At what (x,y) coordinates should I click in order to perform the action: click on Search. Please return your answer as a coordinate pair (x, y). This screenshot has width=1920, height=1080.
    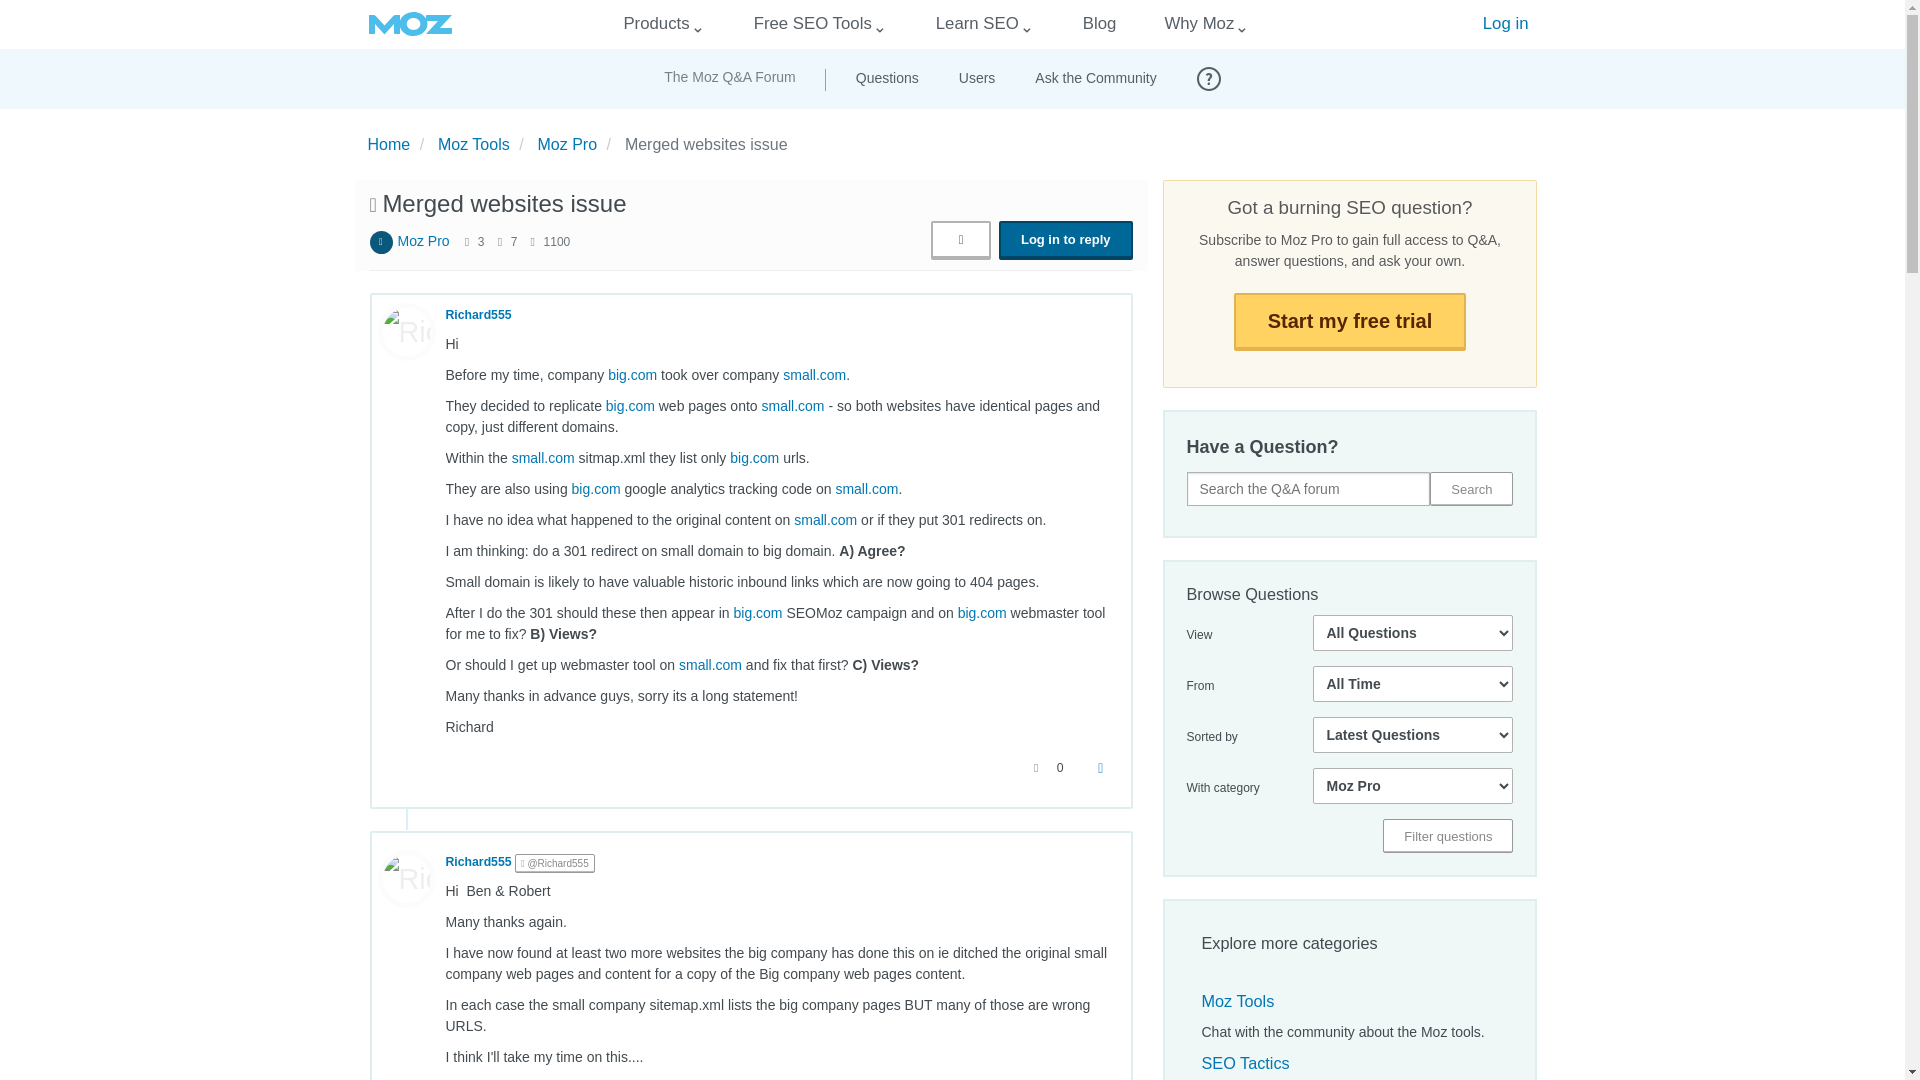
    Looking at the image, I should click on (1471, 488).